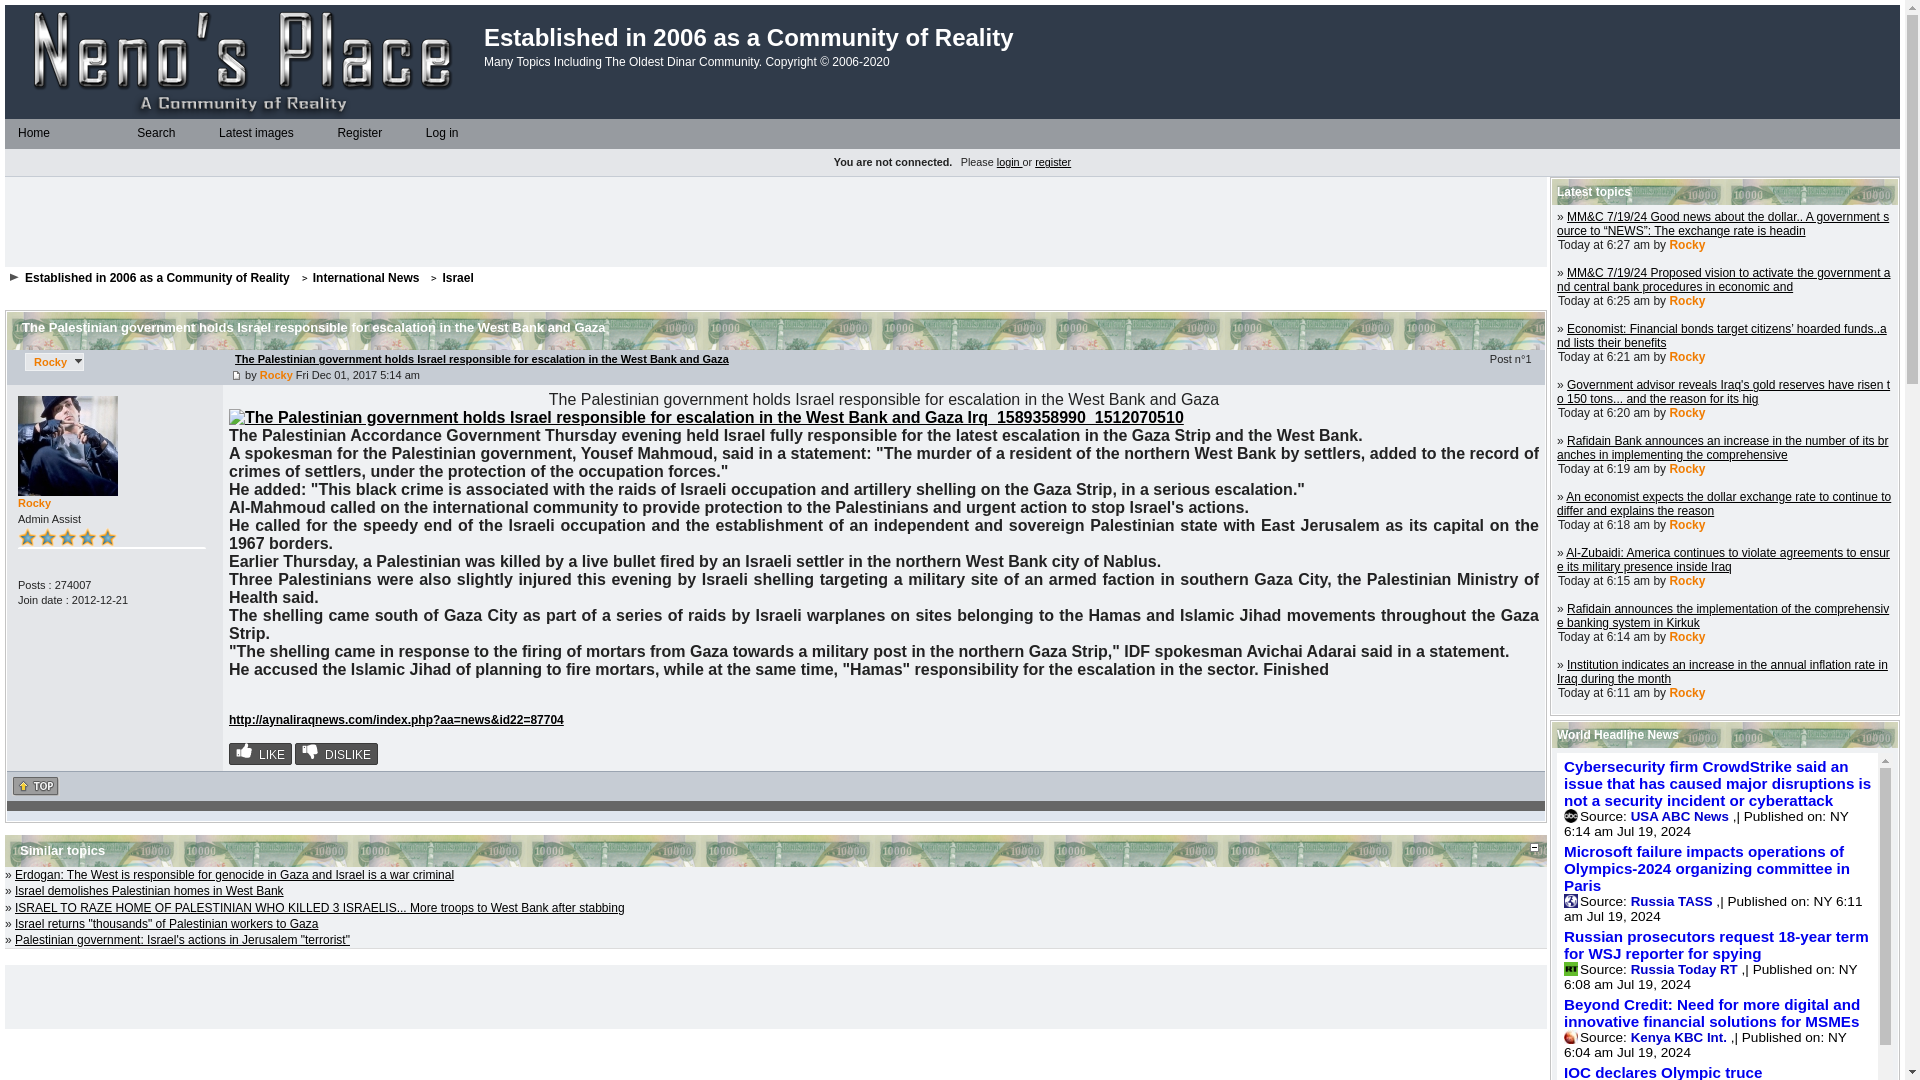  What do you see at coordinates (1010, 162) in the screenshot?
I see `login` at bounding box center [1010, 162].